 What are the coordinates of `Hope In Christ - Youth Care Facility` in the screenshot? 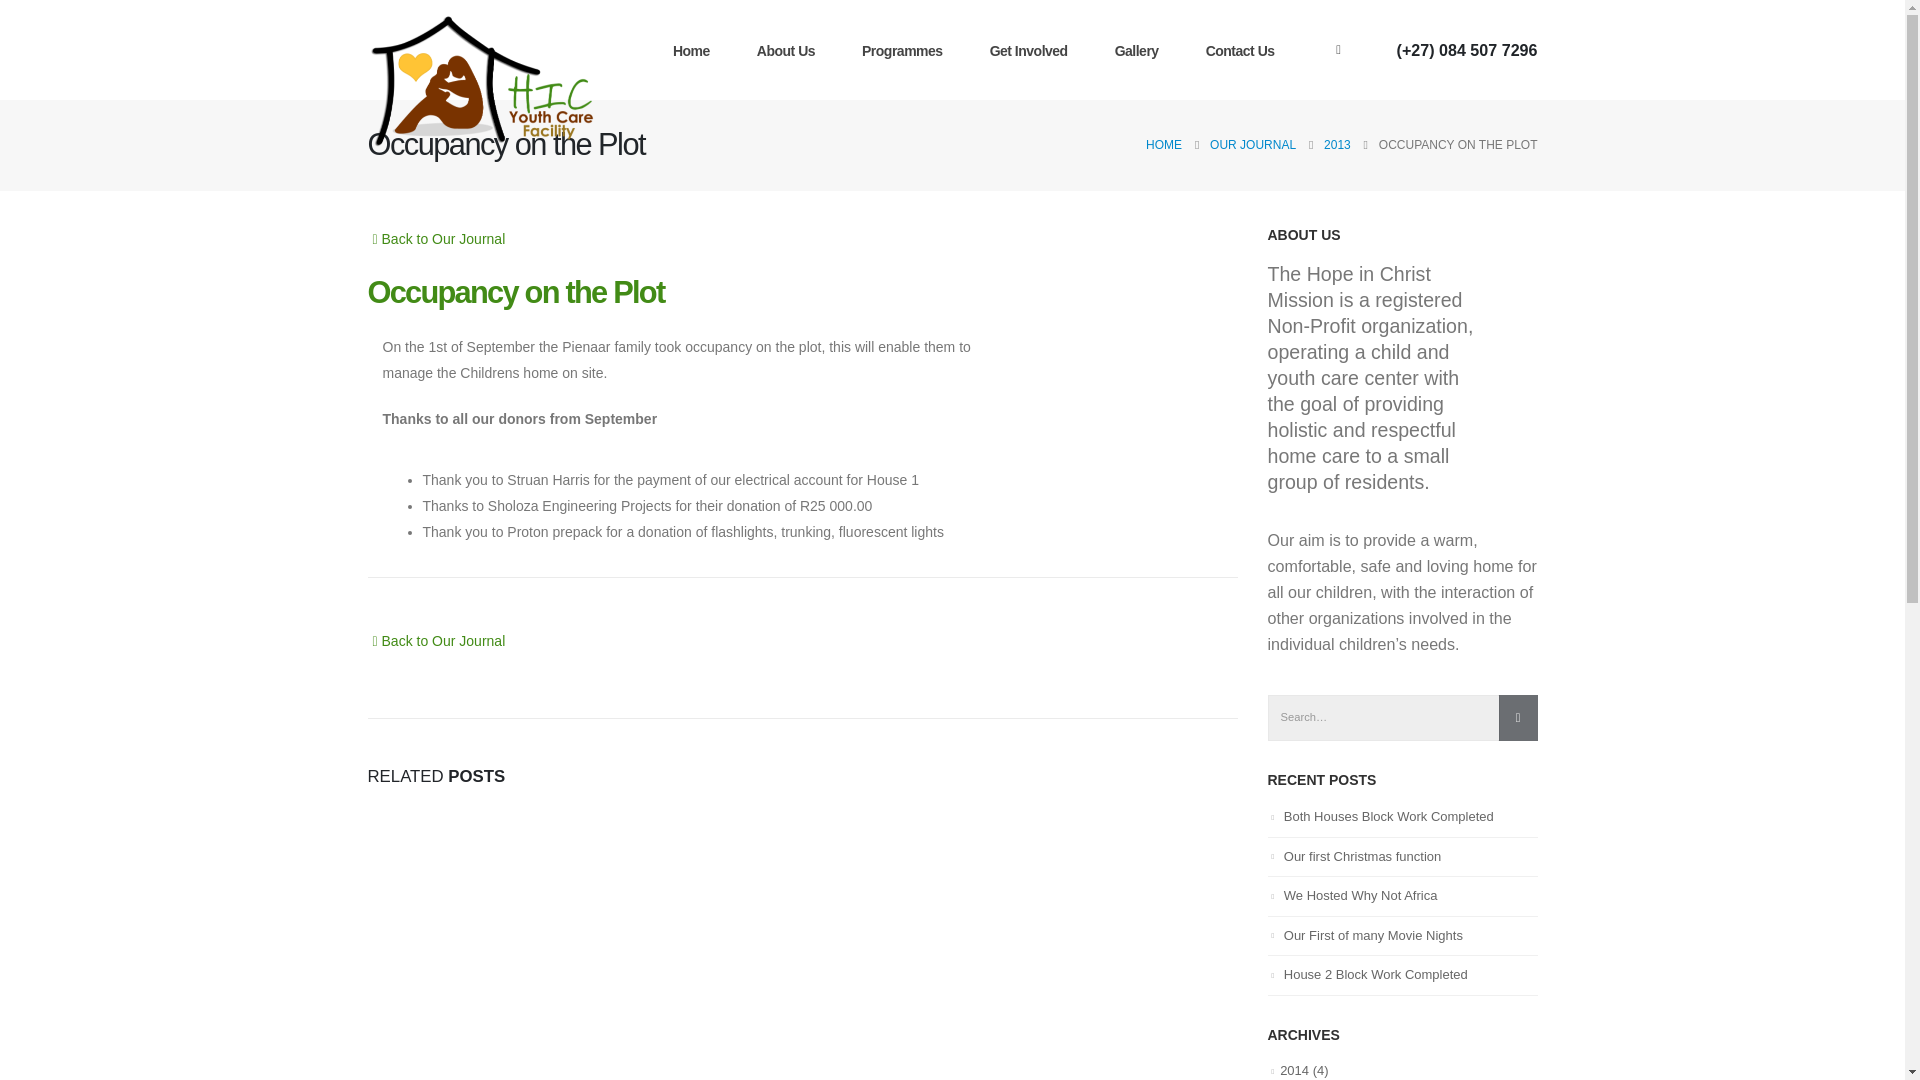 It's located at (493, 81).